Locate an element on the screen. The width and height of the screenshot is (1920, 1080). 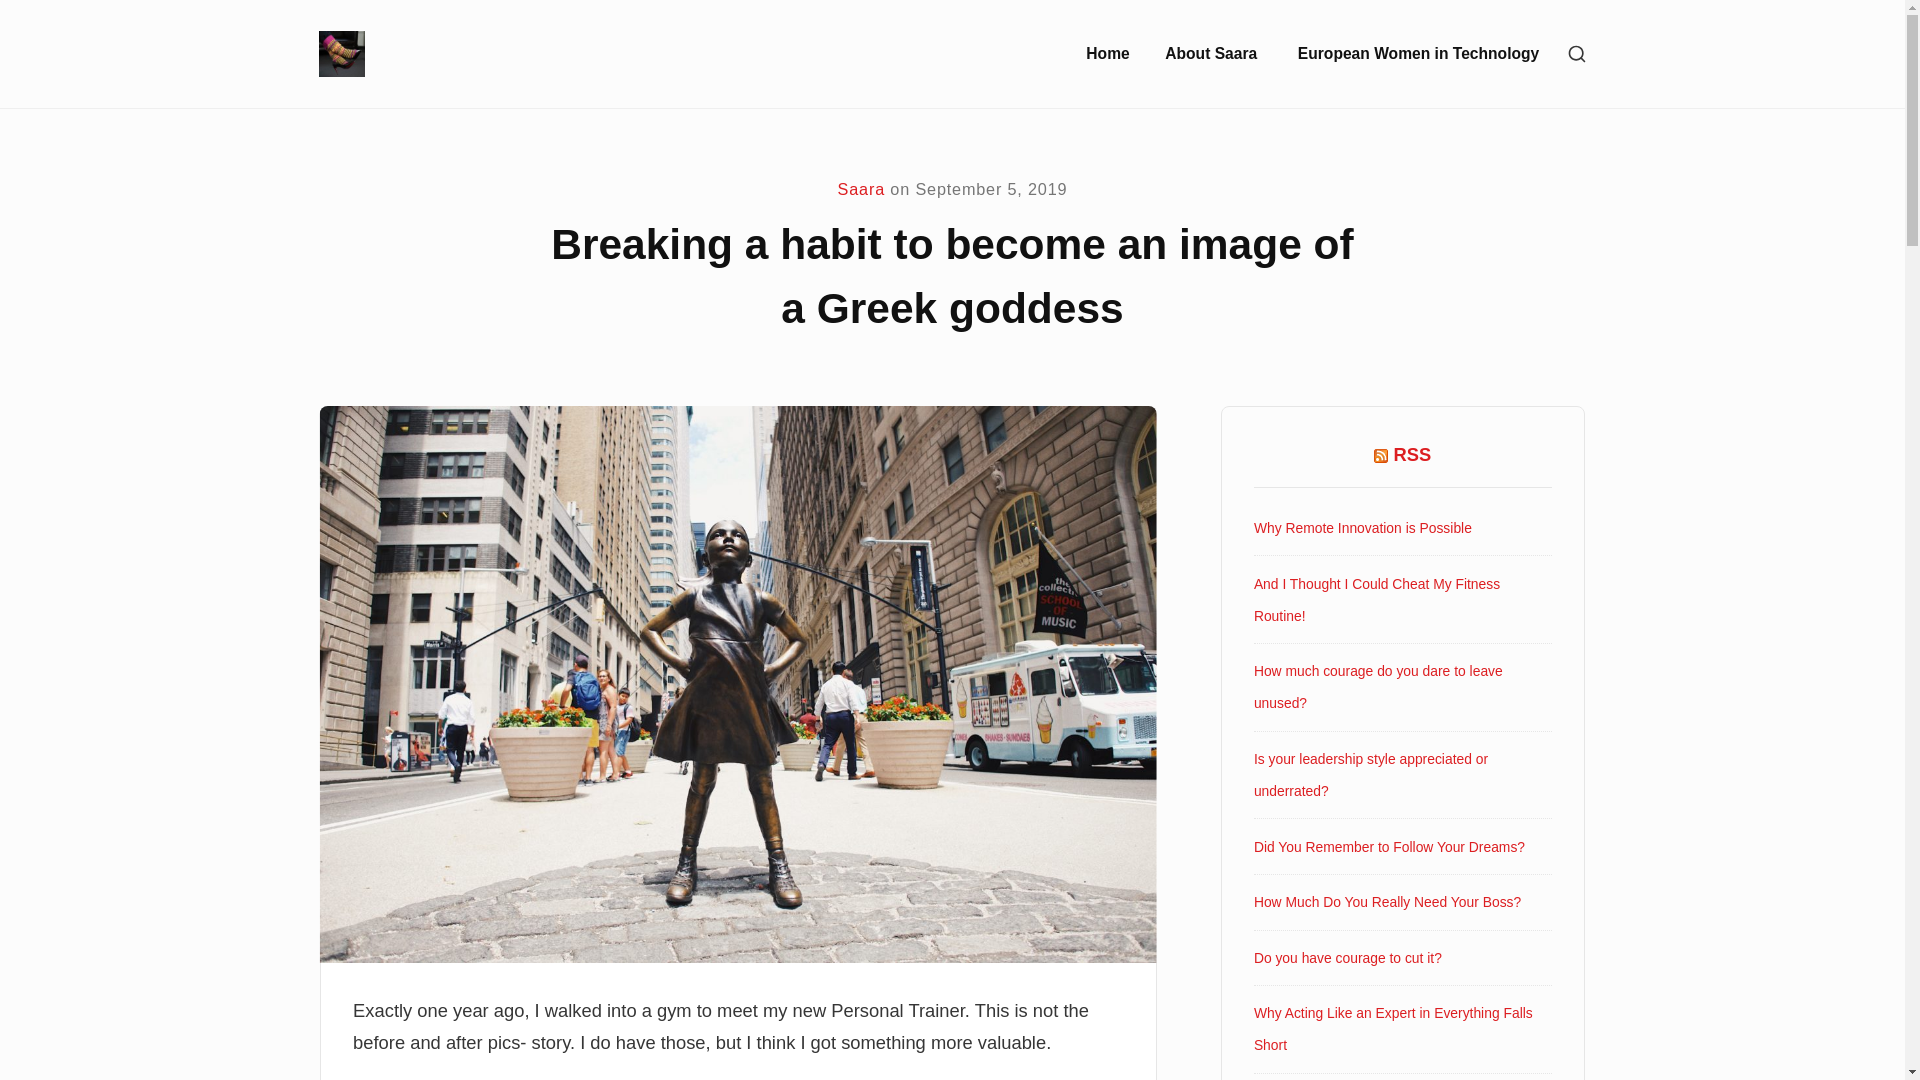
Why Acting Like an Expert in Everything Falls Short is located at coordinates (1392, 1029).